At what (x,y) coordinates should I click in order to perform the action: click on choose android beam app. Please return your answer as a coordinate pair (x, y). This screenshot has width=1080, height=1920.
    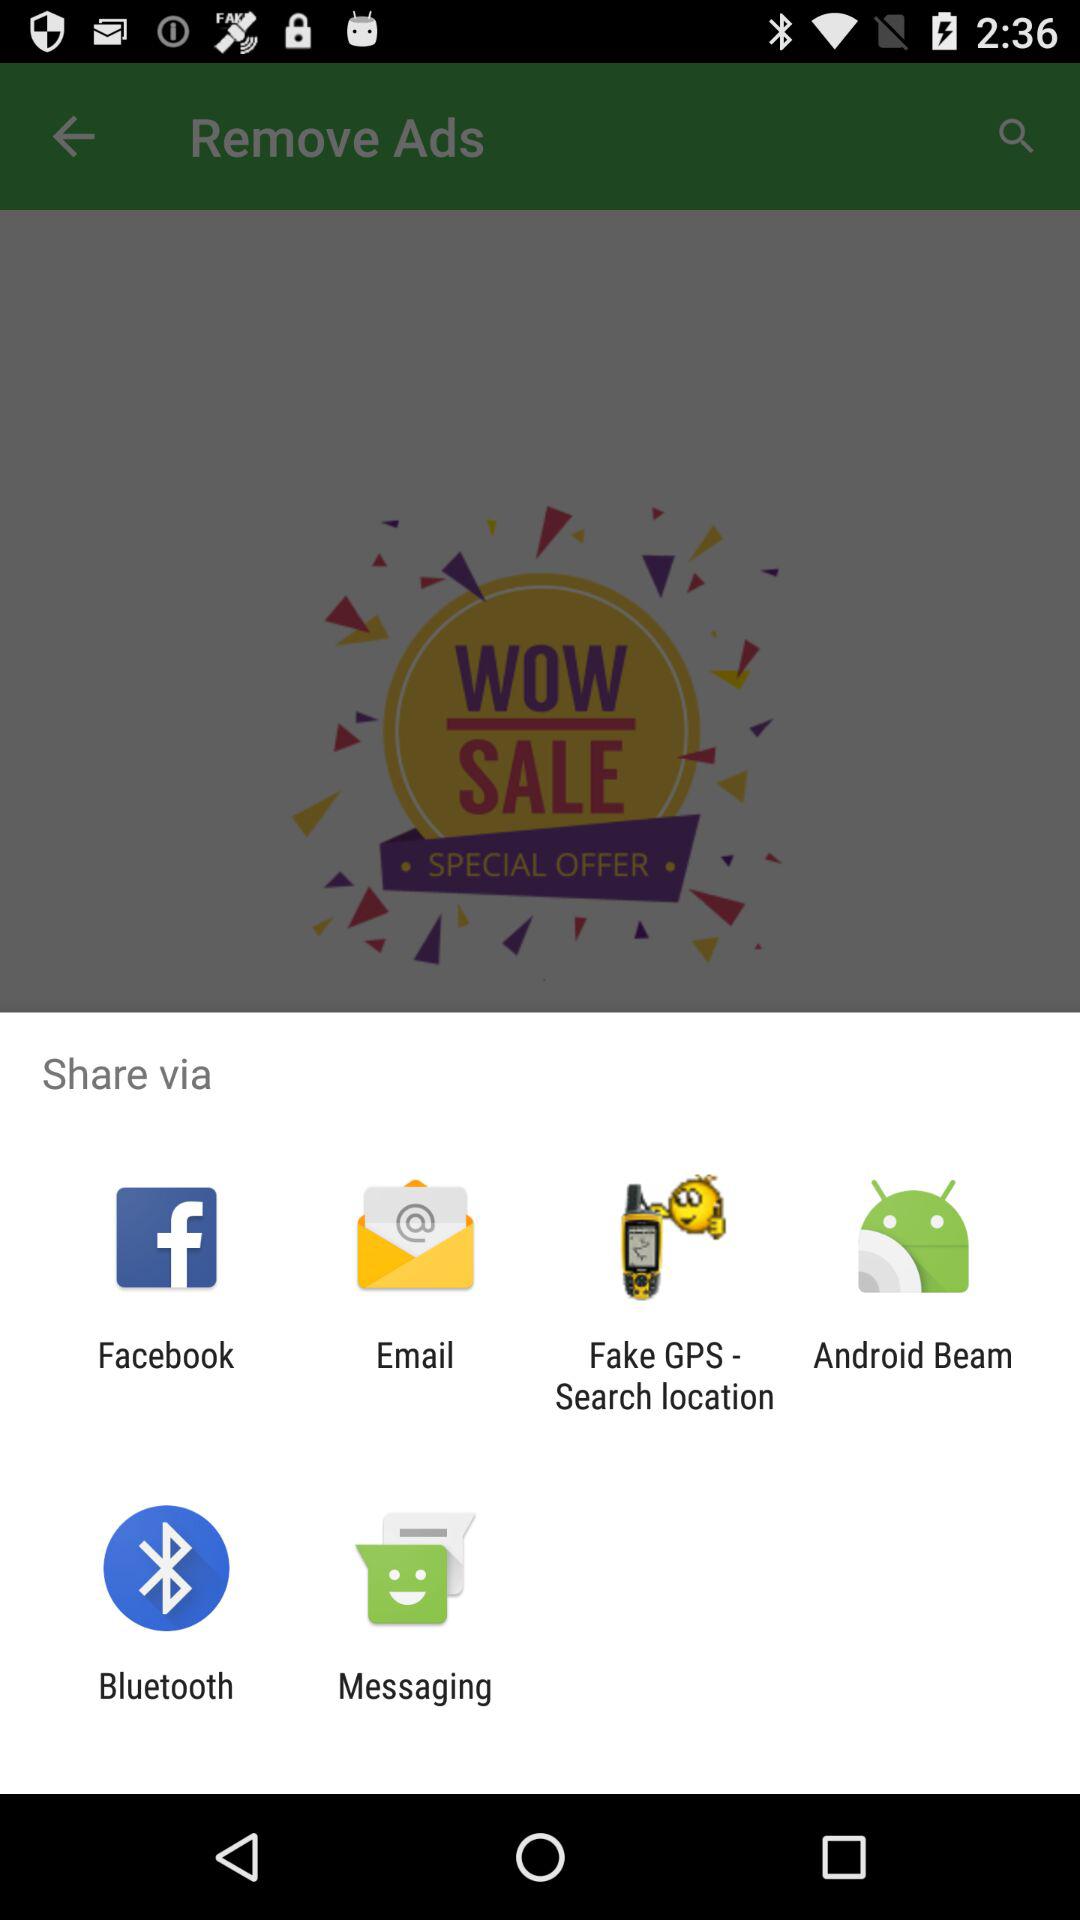
    Looking at the image, I should click on (912, 1375).